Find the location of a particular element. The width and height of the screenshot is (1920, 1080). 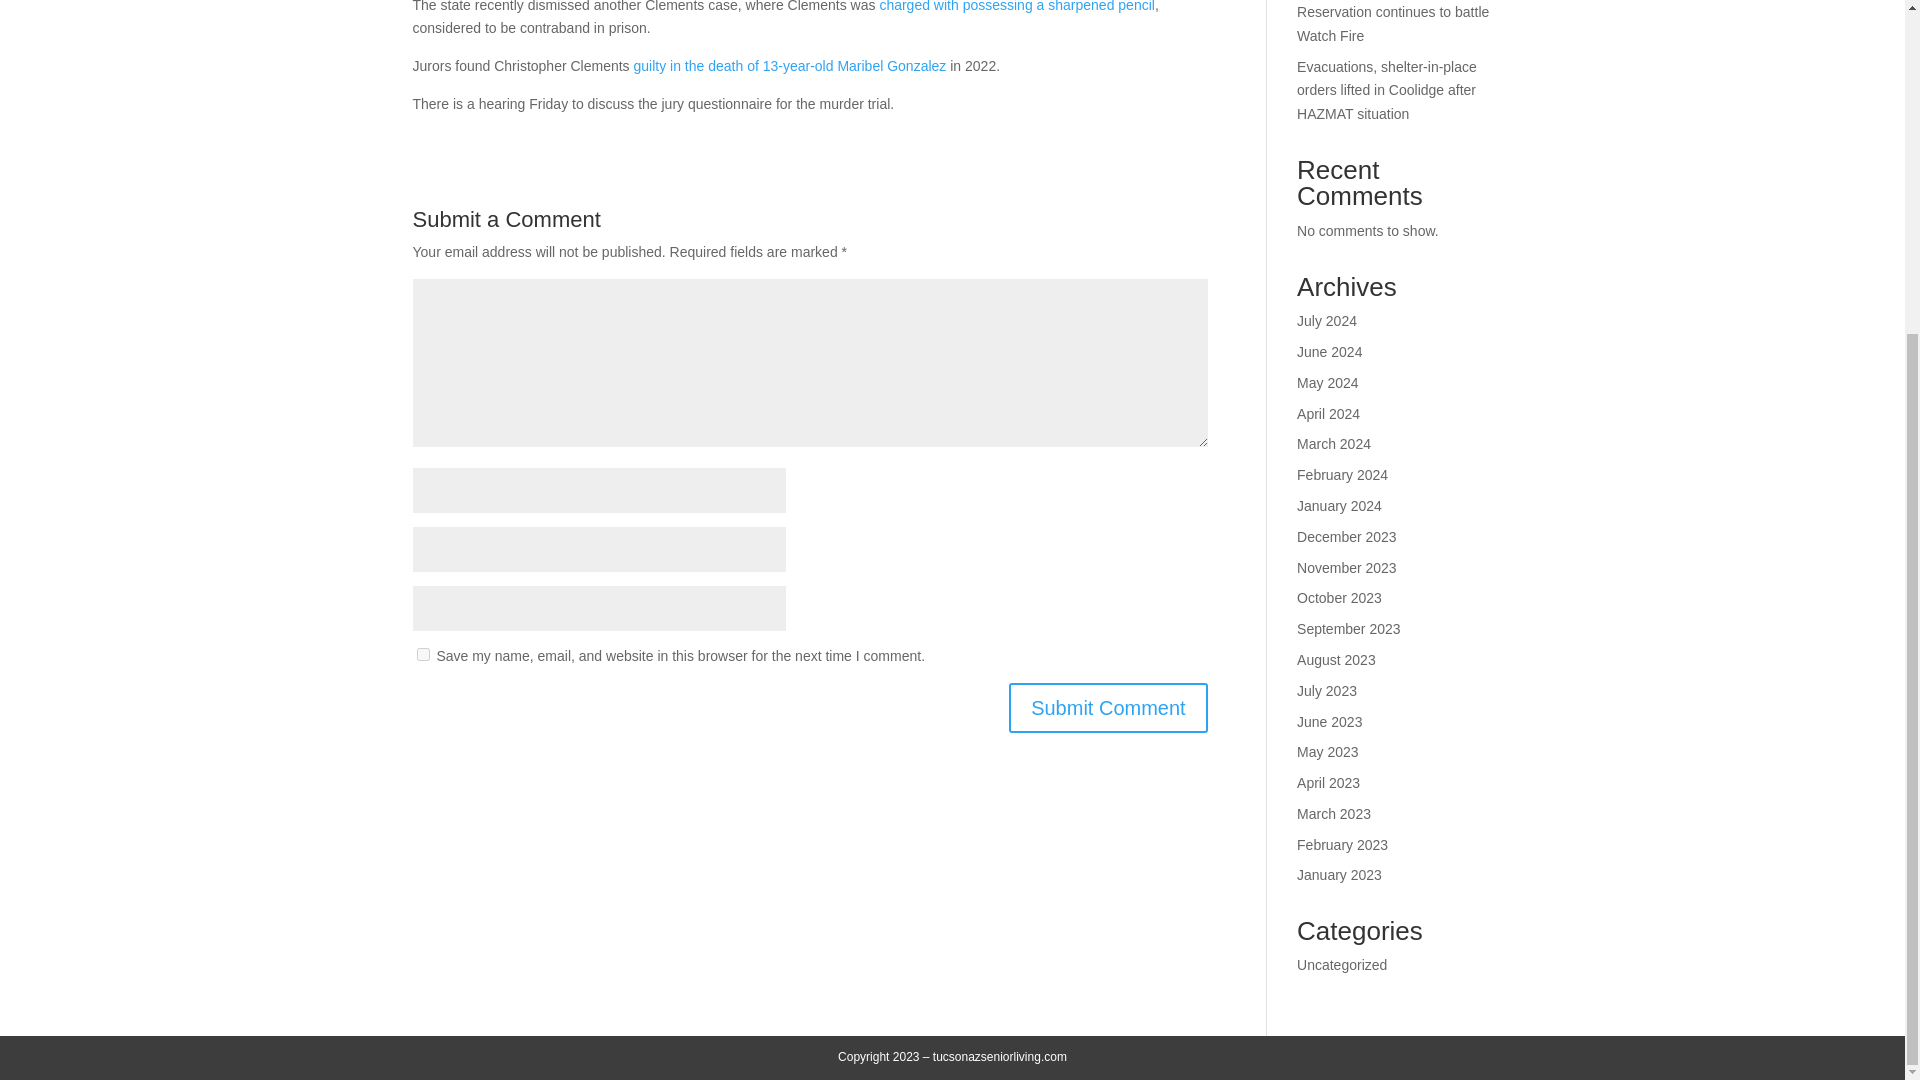

Submit Comment is located at coordinates (1108, 708).